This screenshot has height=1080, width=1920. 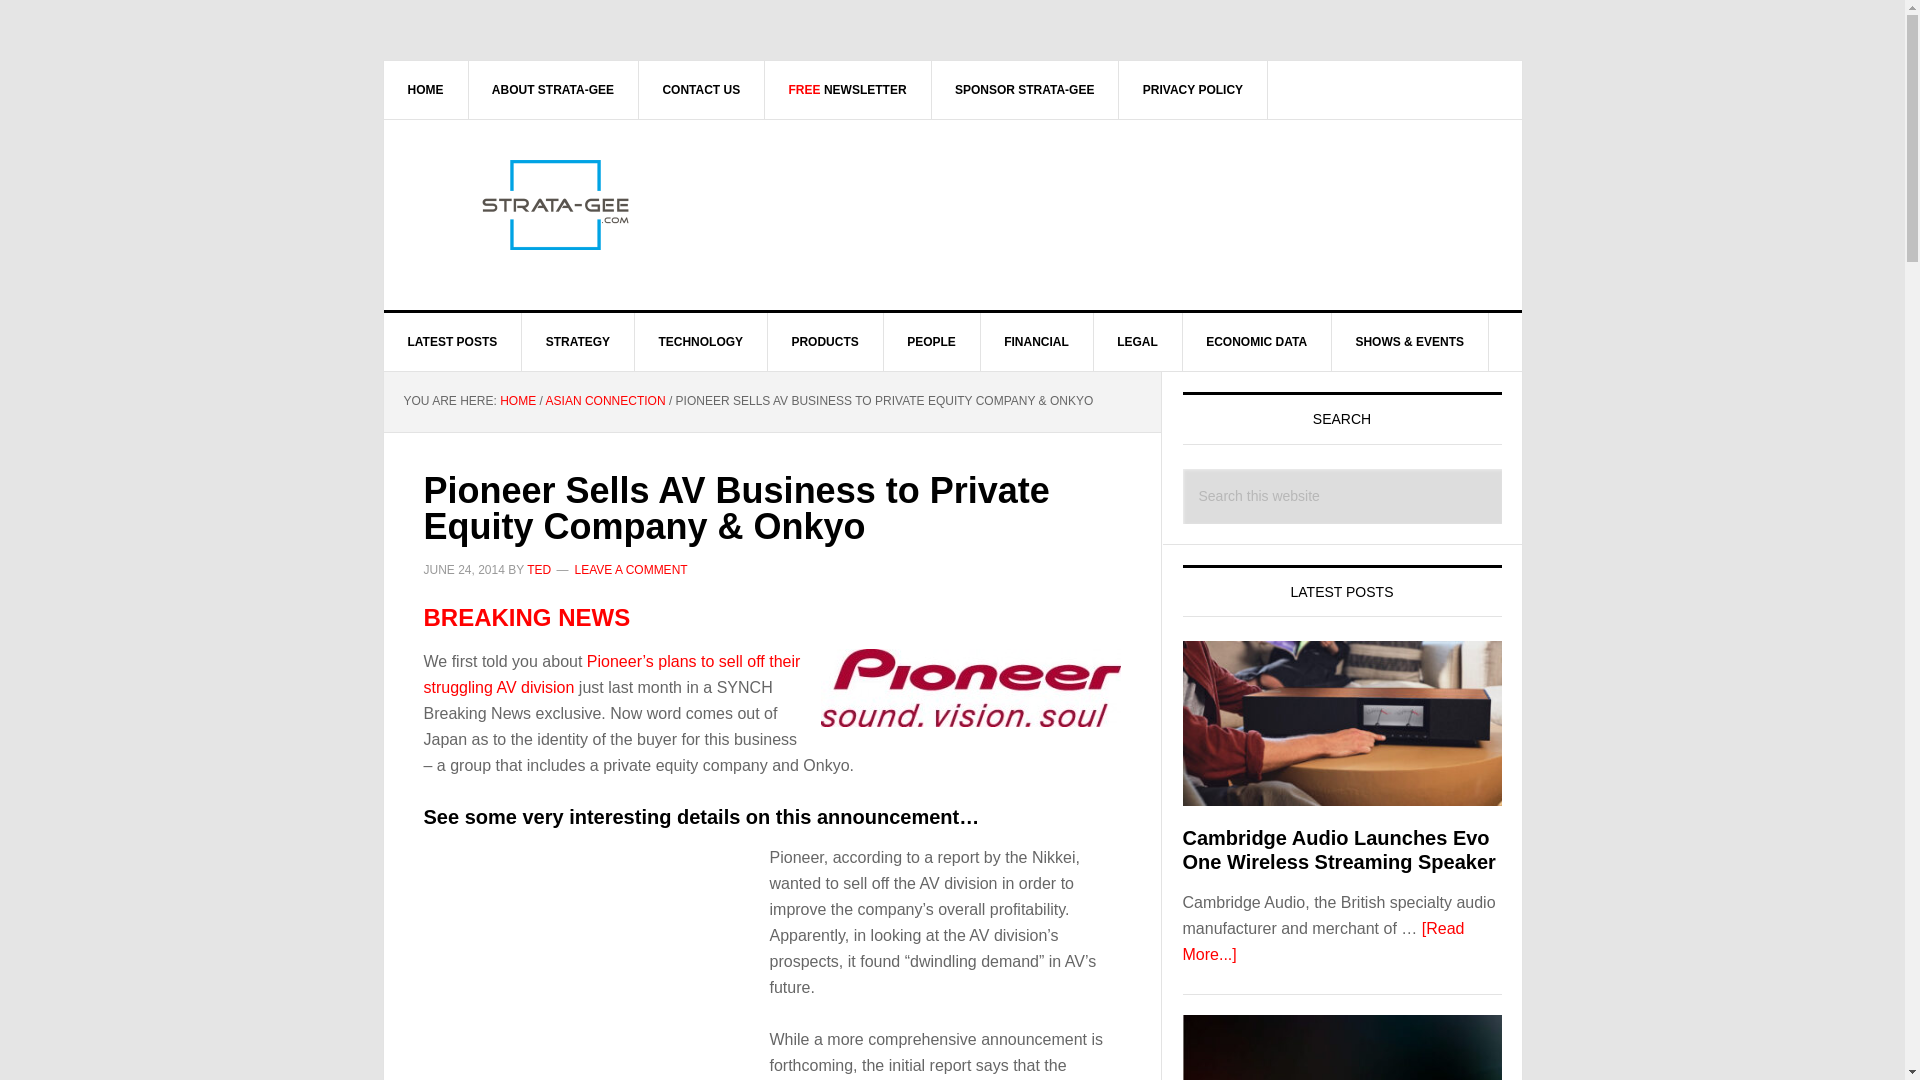 I want to click on Advertisement, so click(x=596, y=978).